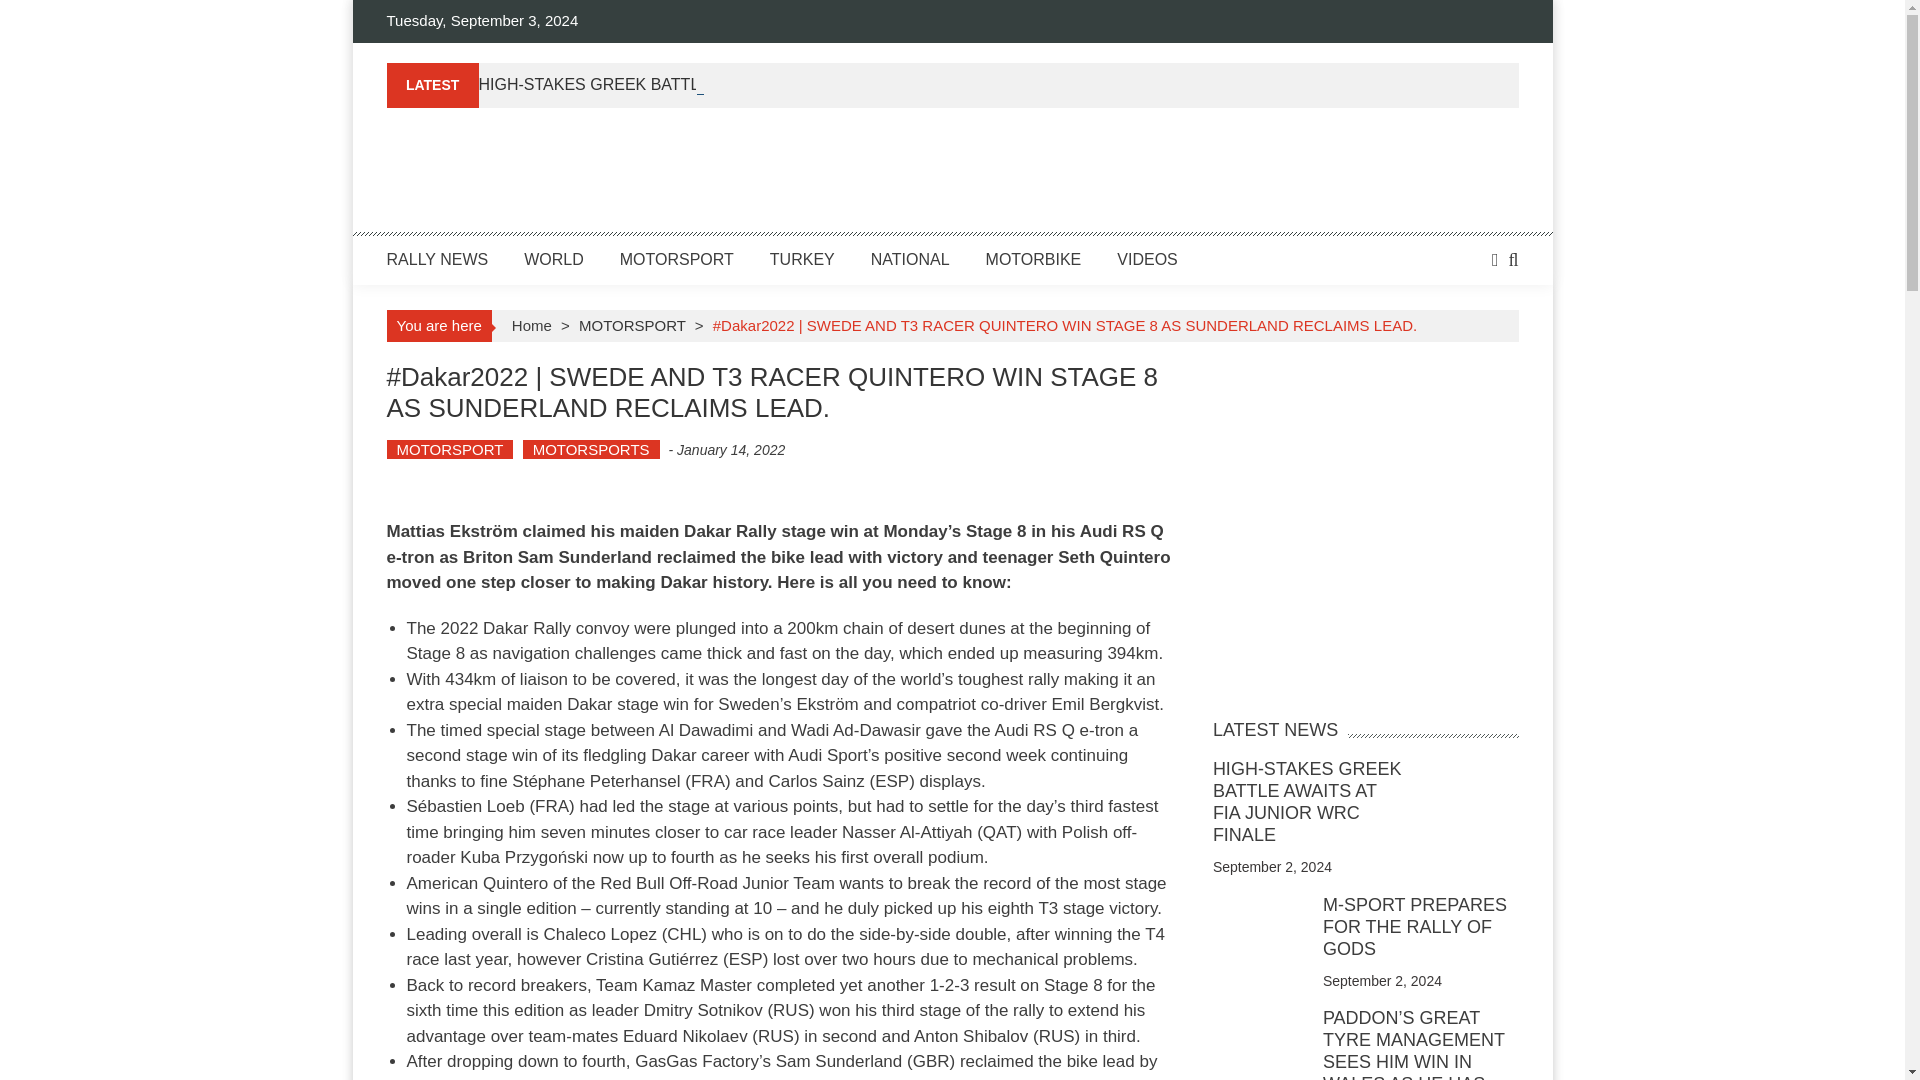  I want to click on MOTORSPORTS, so click(591, 449).